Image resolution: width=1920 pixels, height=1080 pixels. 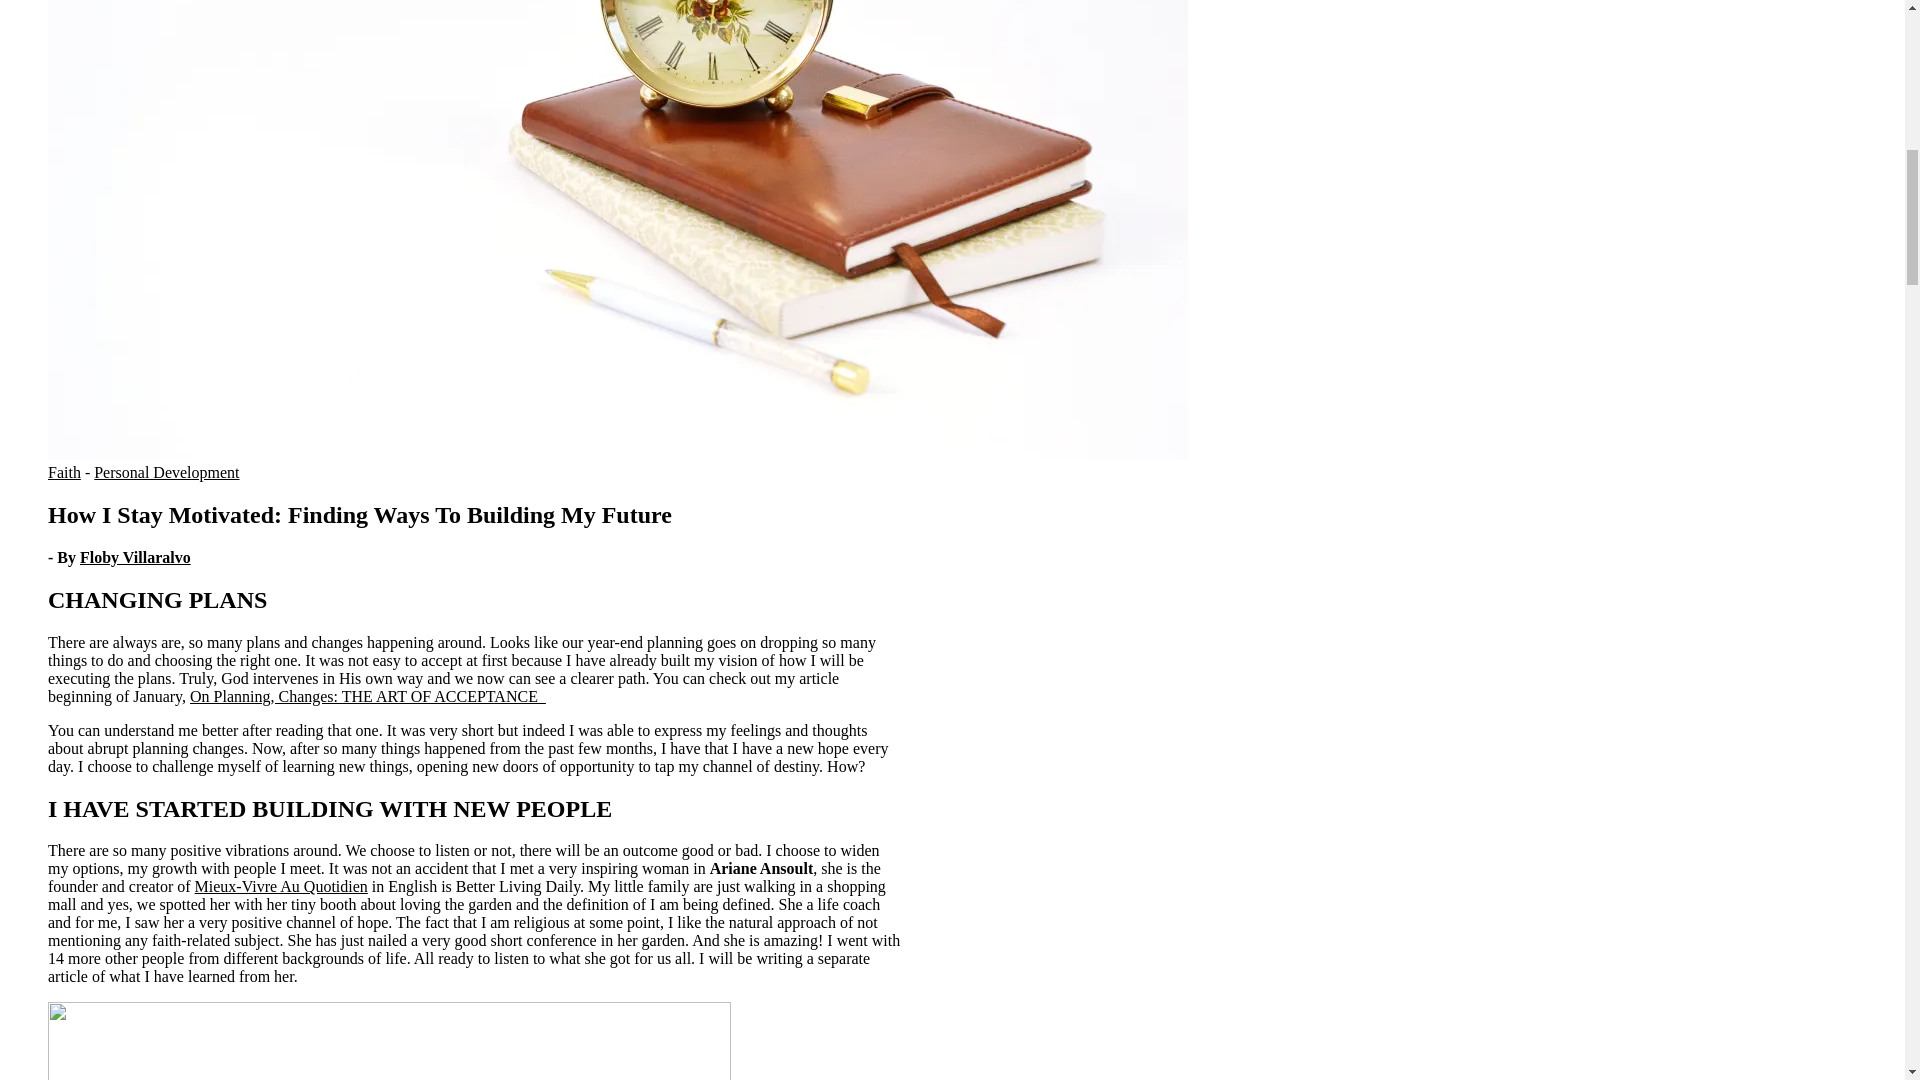 I want to click on Floby Villaralvo, so click(x=135, y=556).